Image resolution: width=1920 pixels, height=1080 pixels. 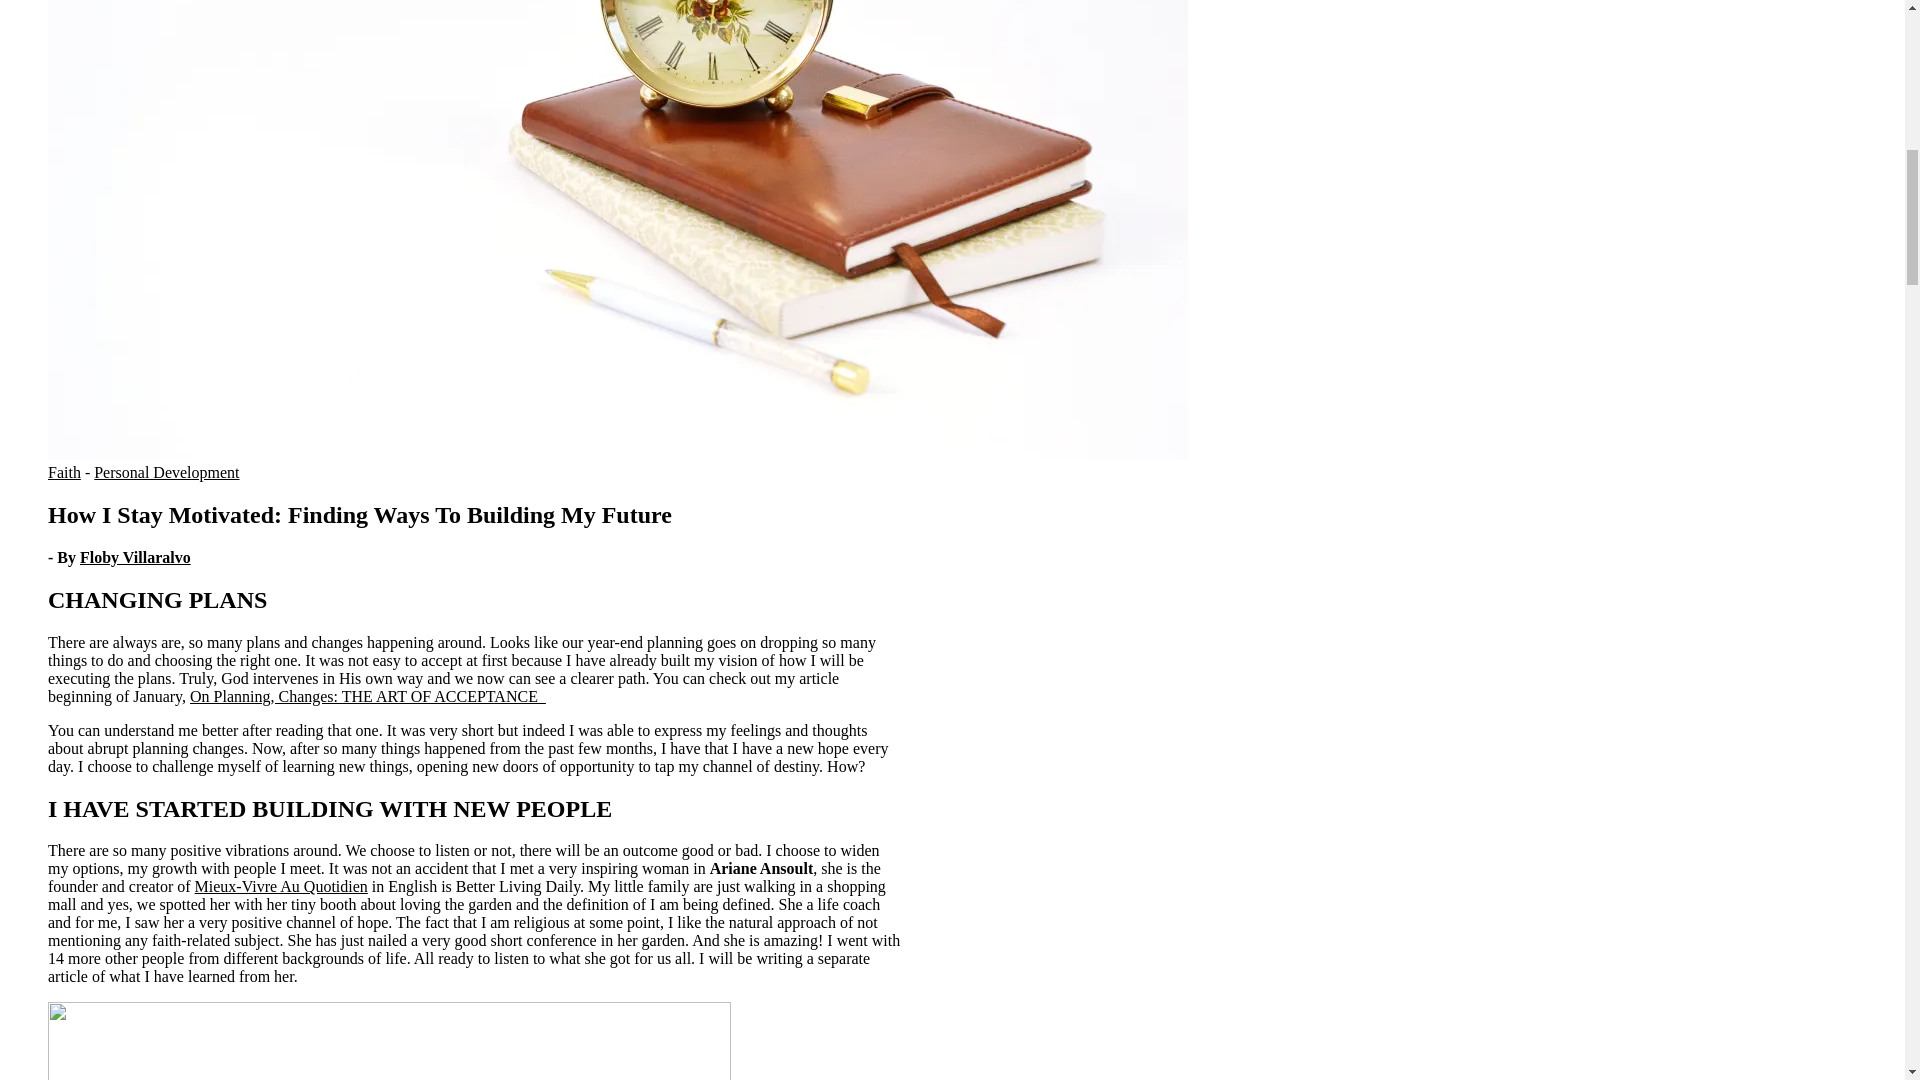 I want to click on Floby Villaralvo, so click(x=135, y=556).